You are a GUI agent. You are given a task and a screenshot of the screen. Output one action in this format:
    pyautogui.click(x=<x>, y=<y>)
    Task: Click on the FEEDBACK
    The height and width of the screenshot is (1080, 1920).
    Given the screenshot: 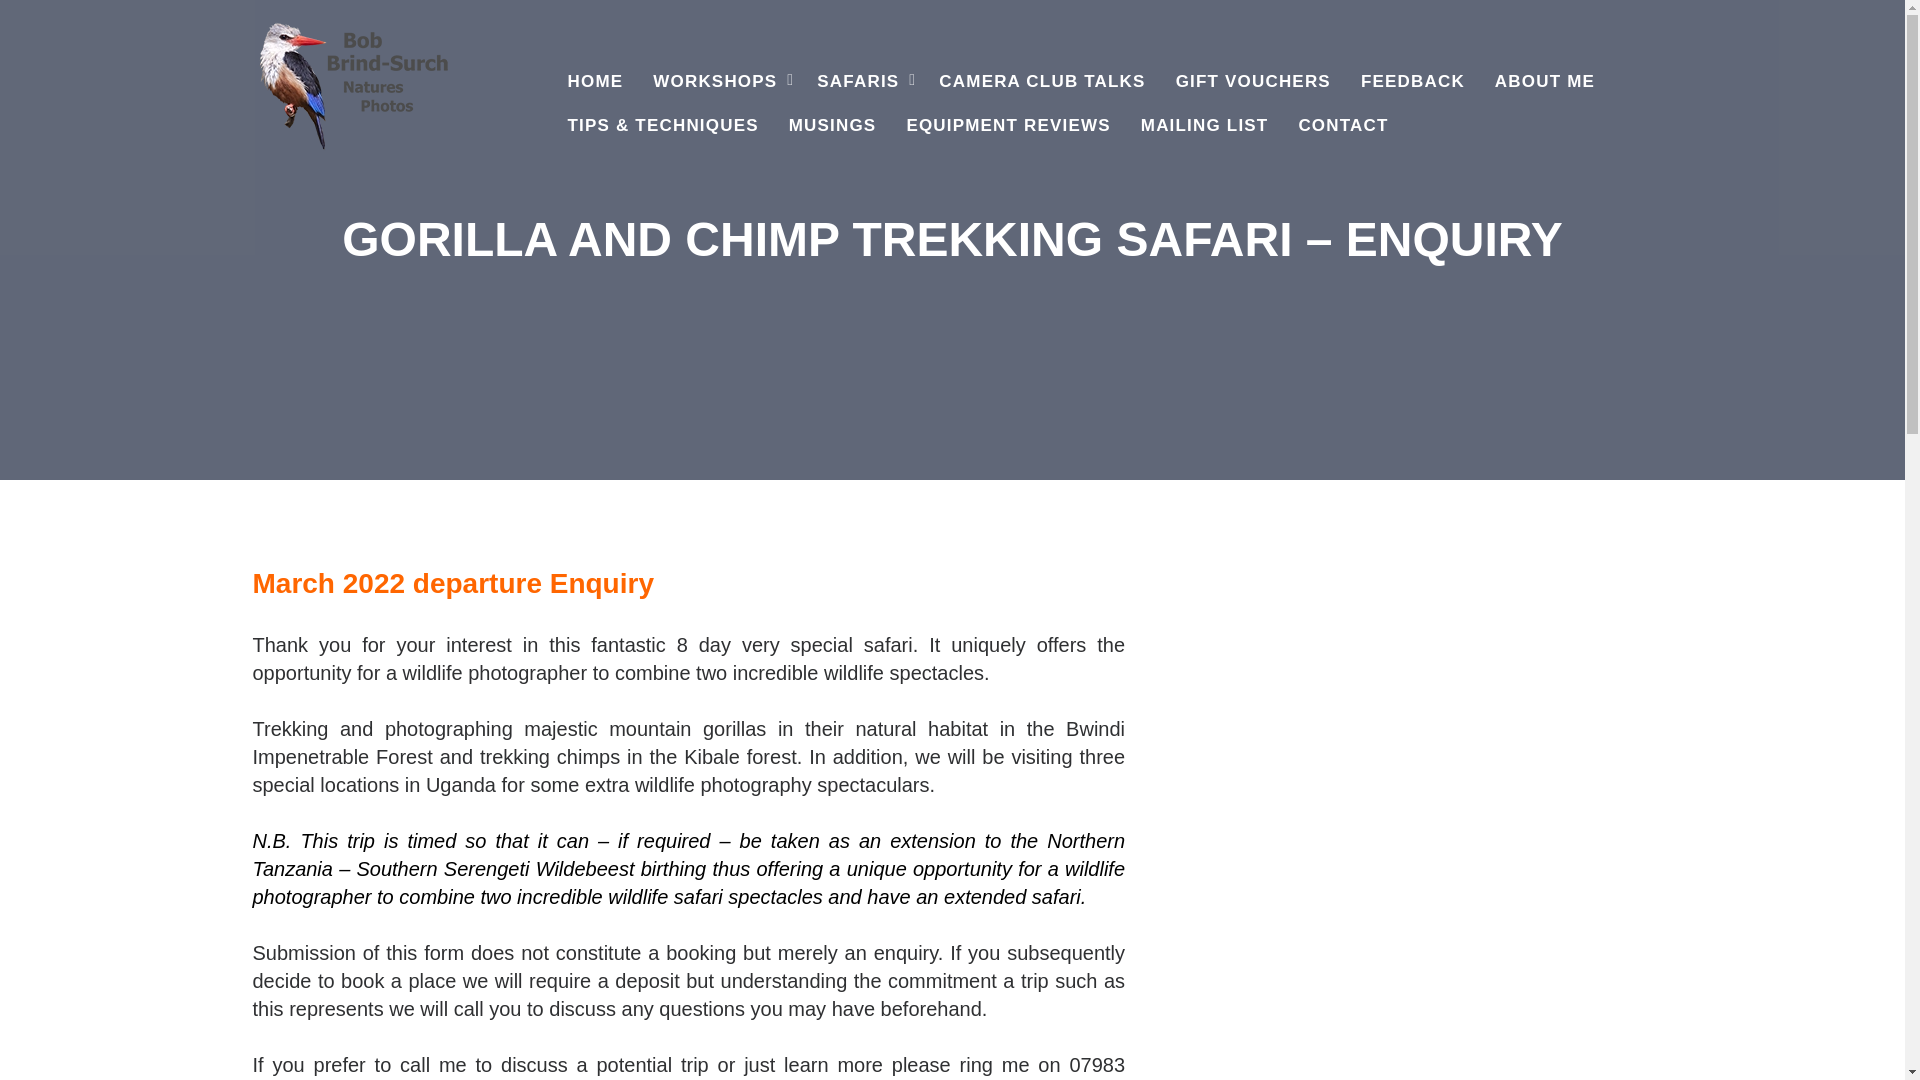 What is the action you would take?
    pyautogui.click(x=1412, y=82)
    